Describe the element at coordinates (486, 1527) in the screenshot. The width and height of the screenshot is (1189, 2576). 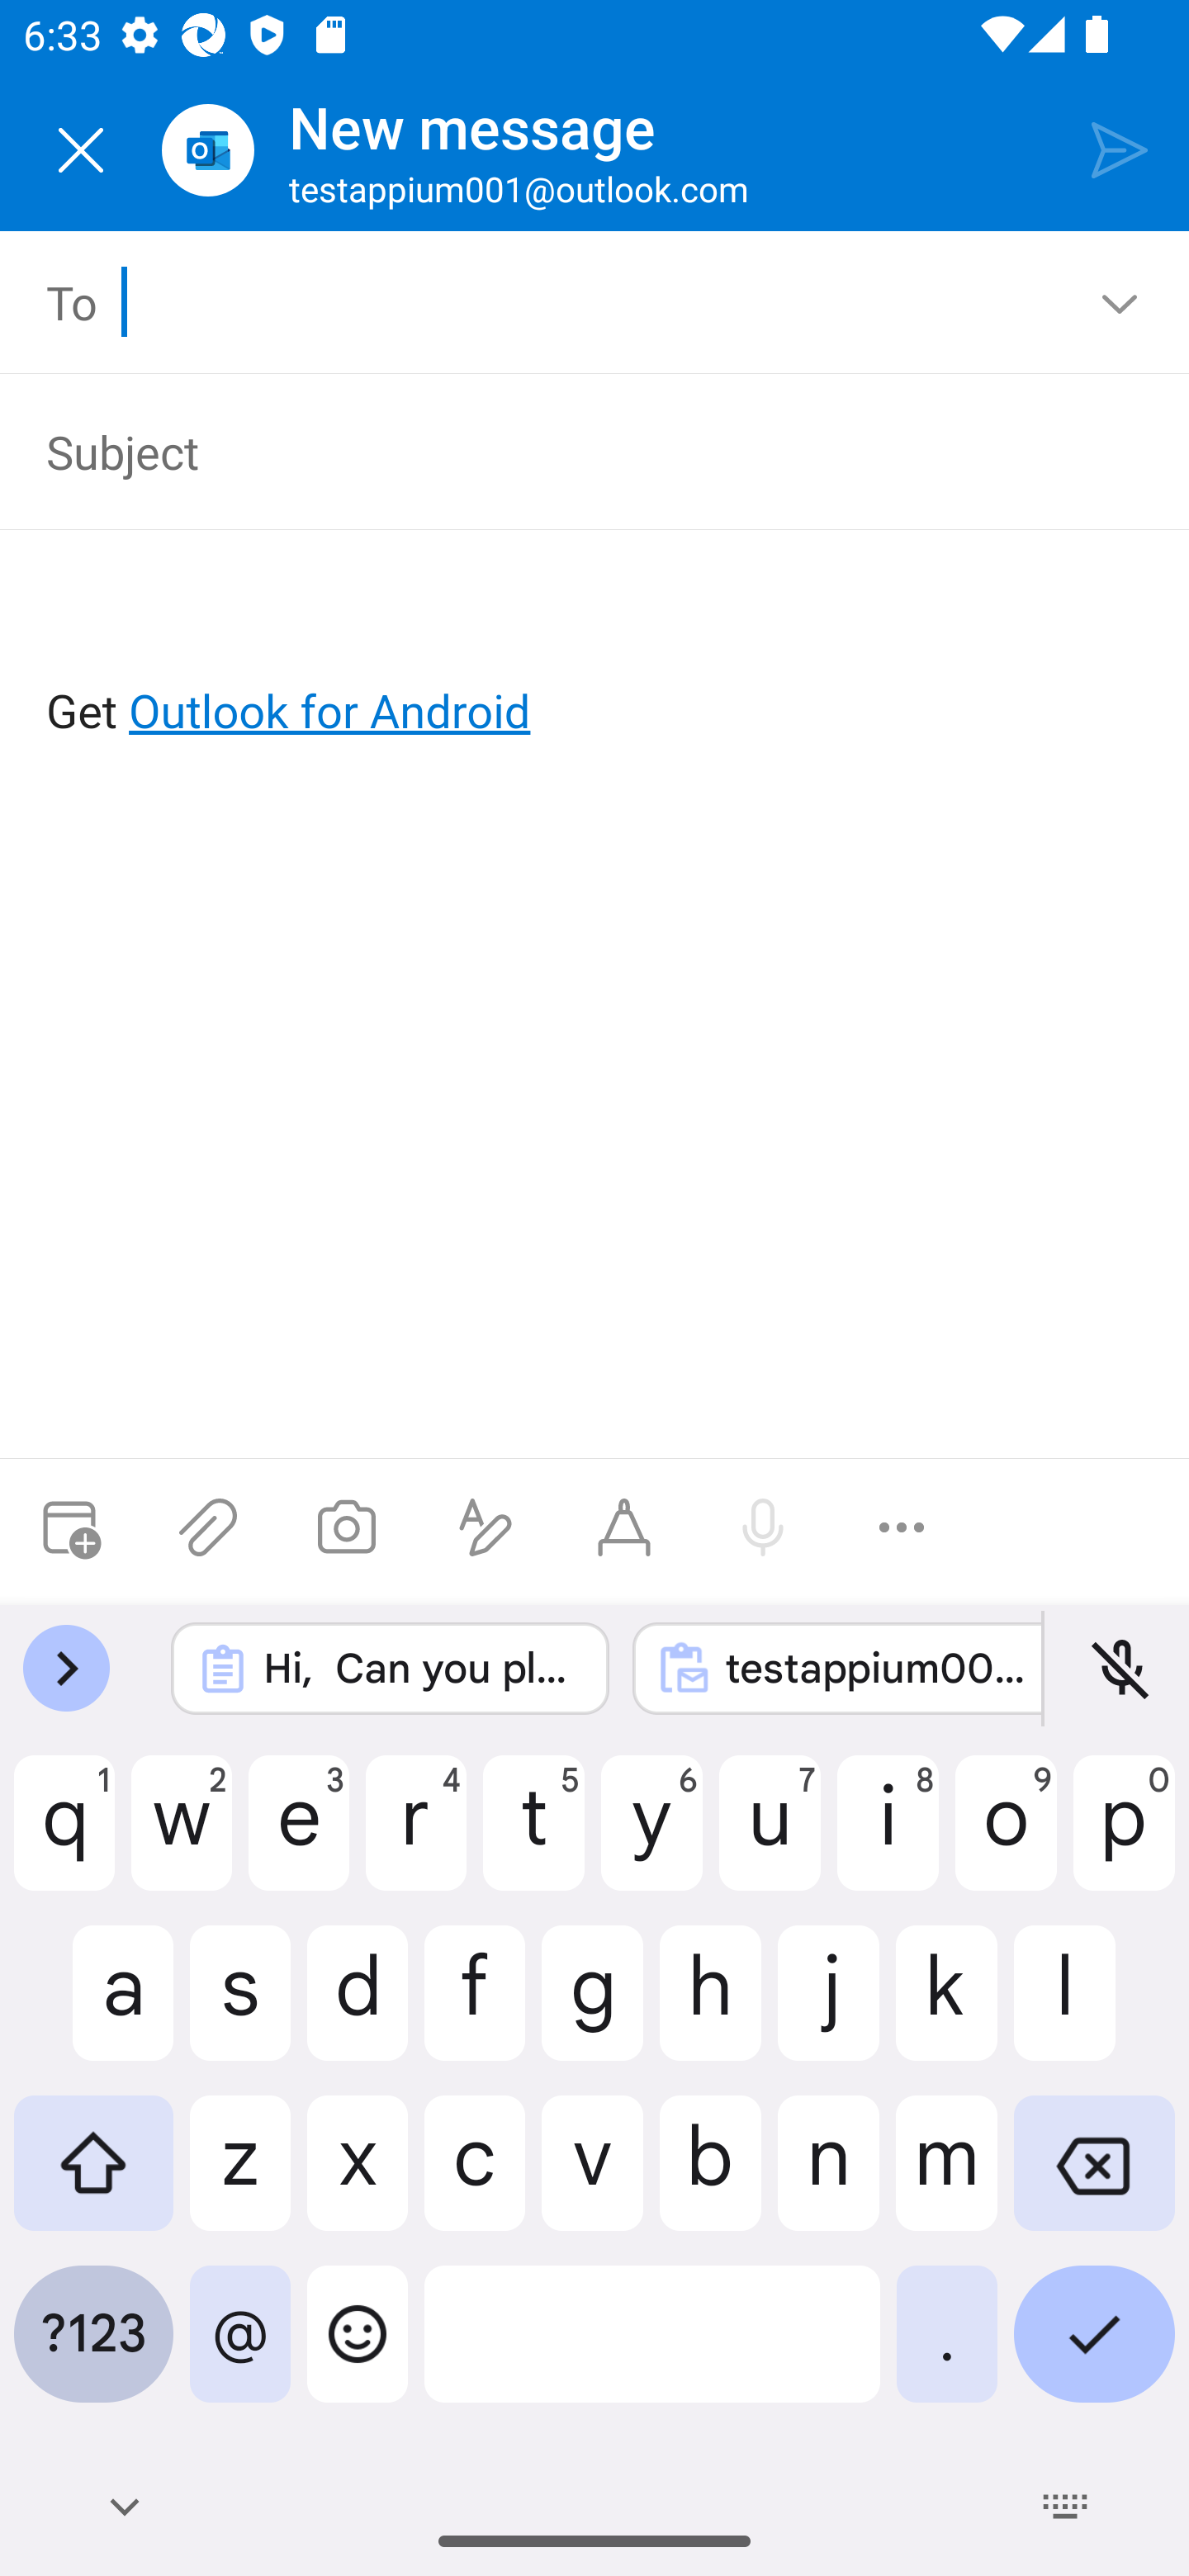
I see `Show formatting options` at that location.